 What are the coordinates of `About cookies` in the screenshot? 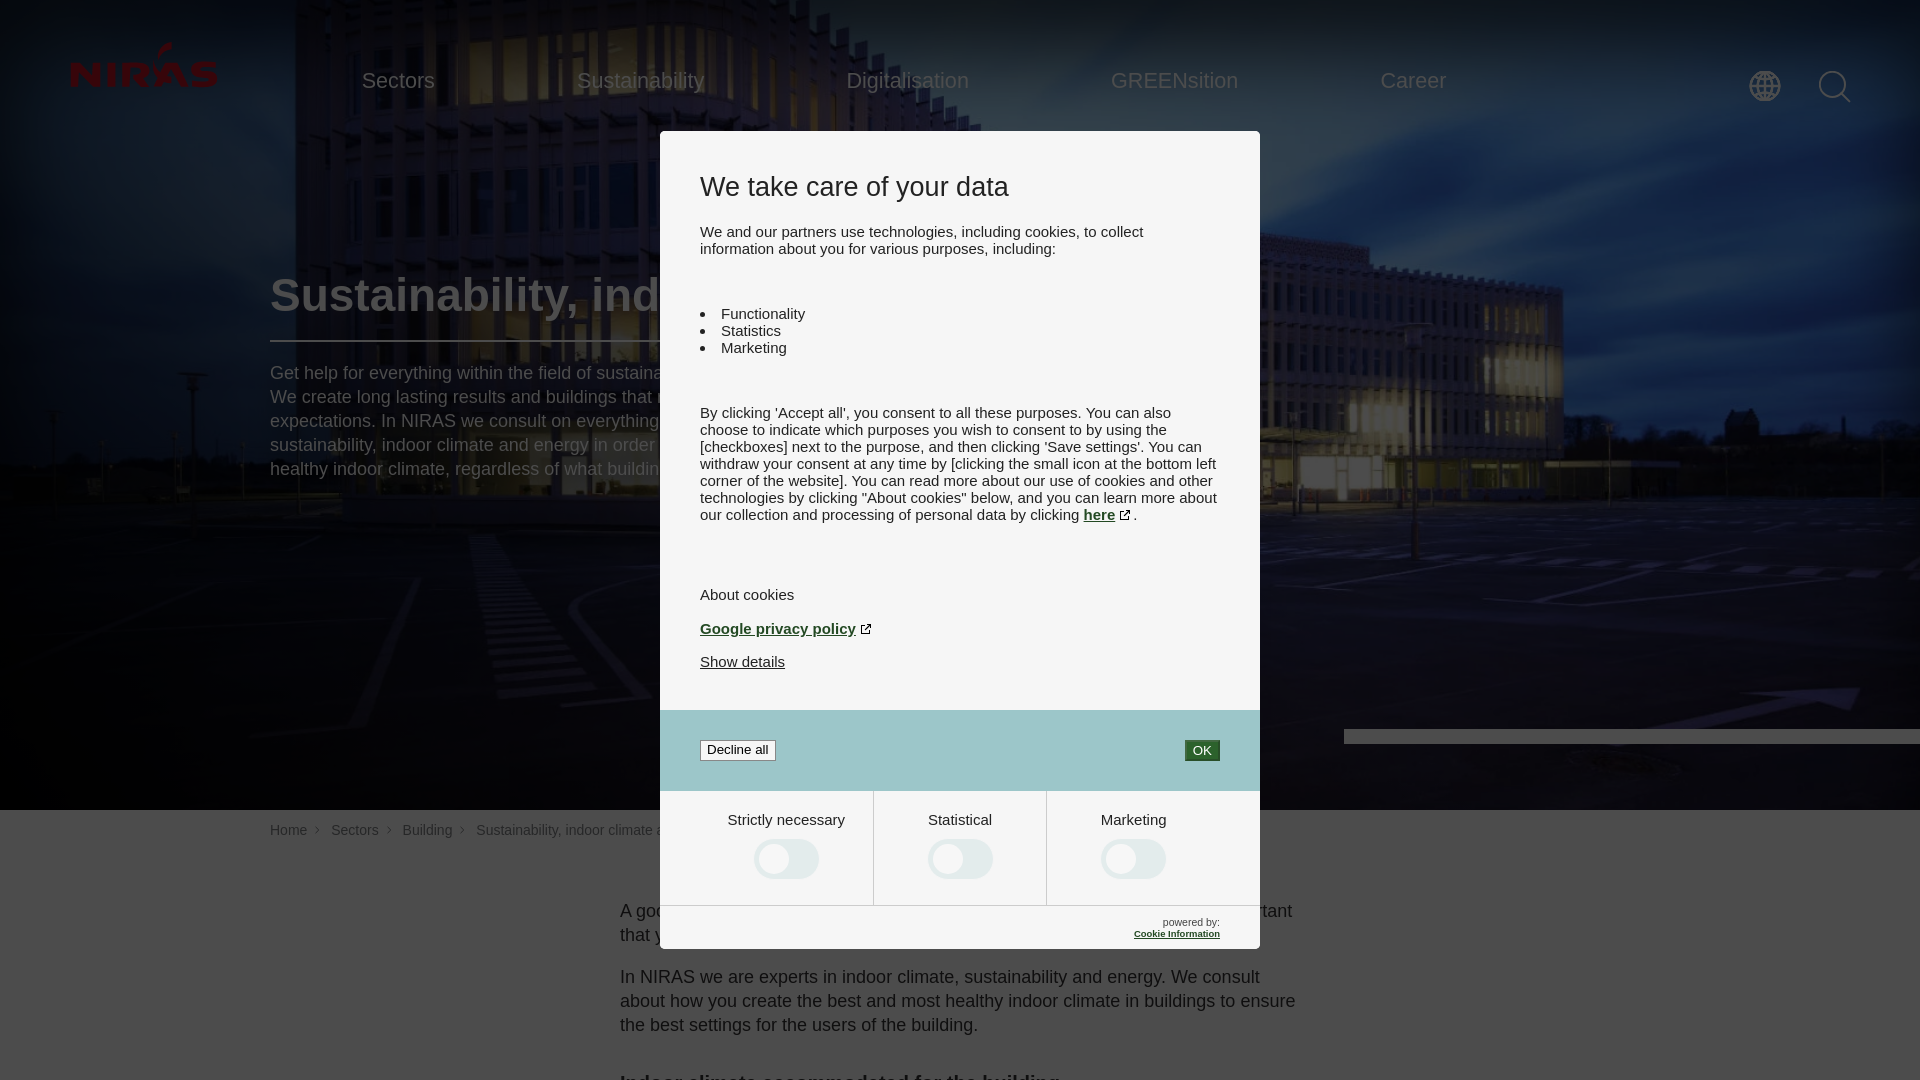 It's located at (960, 594).